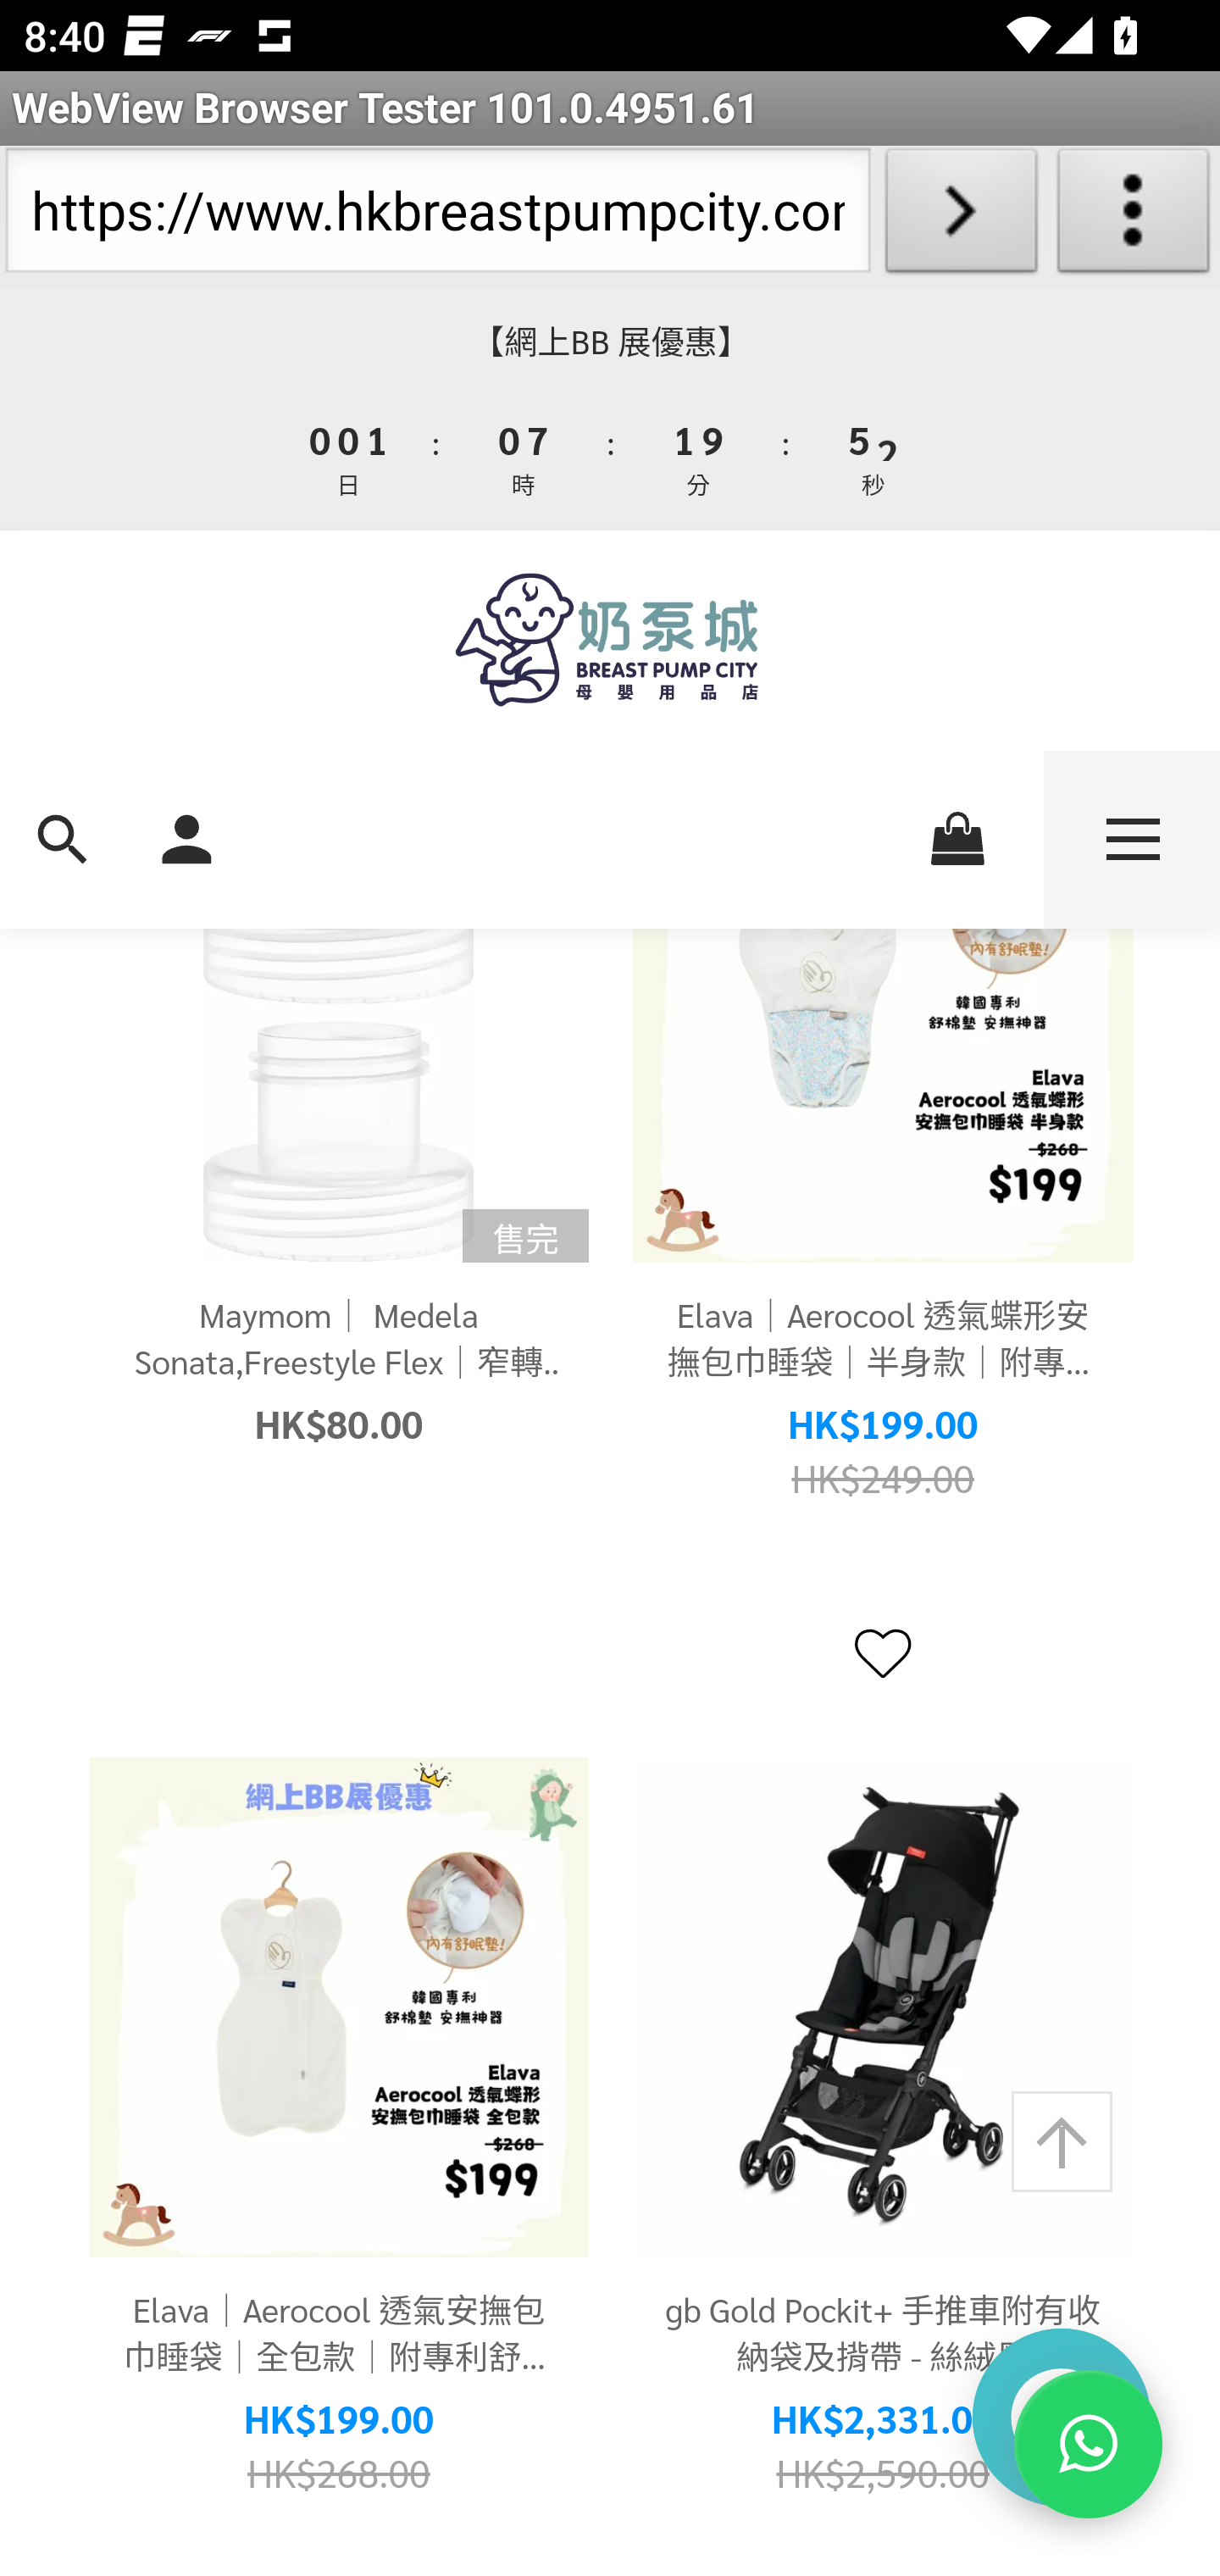  I want to click on HK$199.00 HK$249.00, so click(883, 1452).